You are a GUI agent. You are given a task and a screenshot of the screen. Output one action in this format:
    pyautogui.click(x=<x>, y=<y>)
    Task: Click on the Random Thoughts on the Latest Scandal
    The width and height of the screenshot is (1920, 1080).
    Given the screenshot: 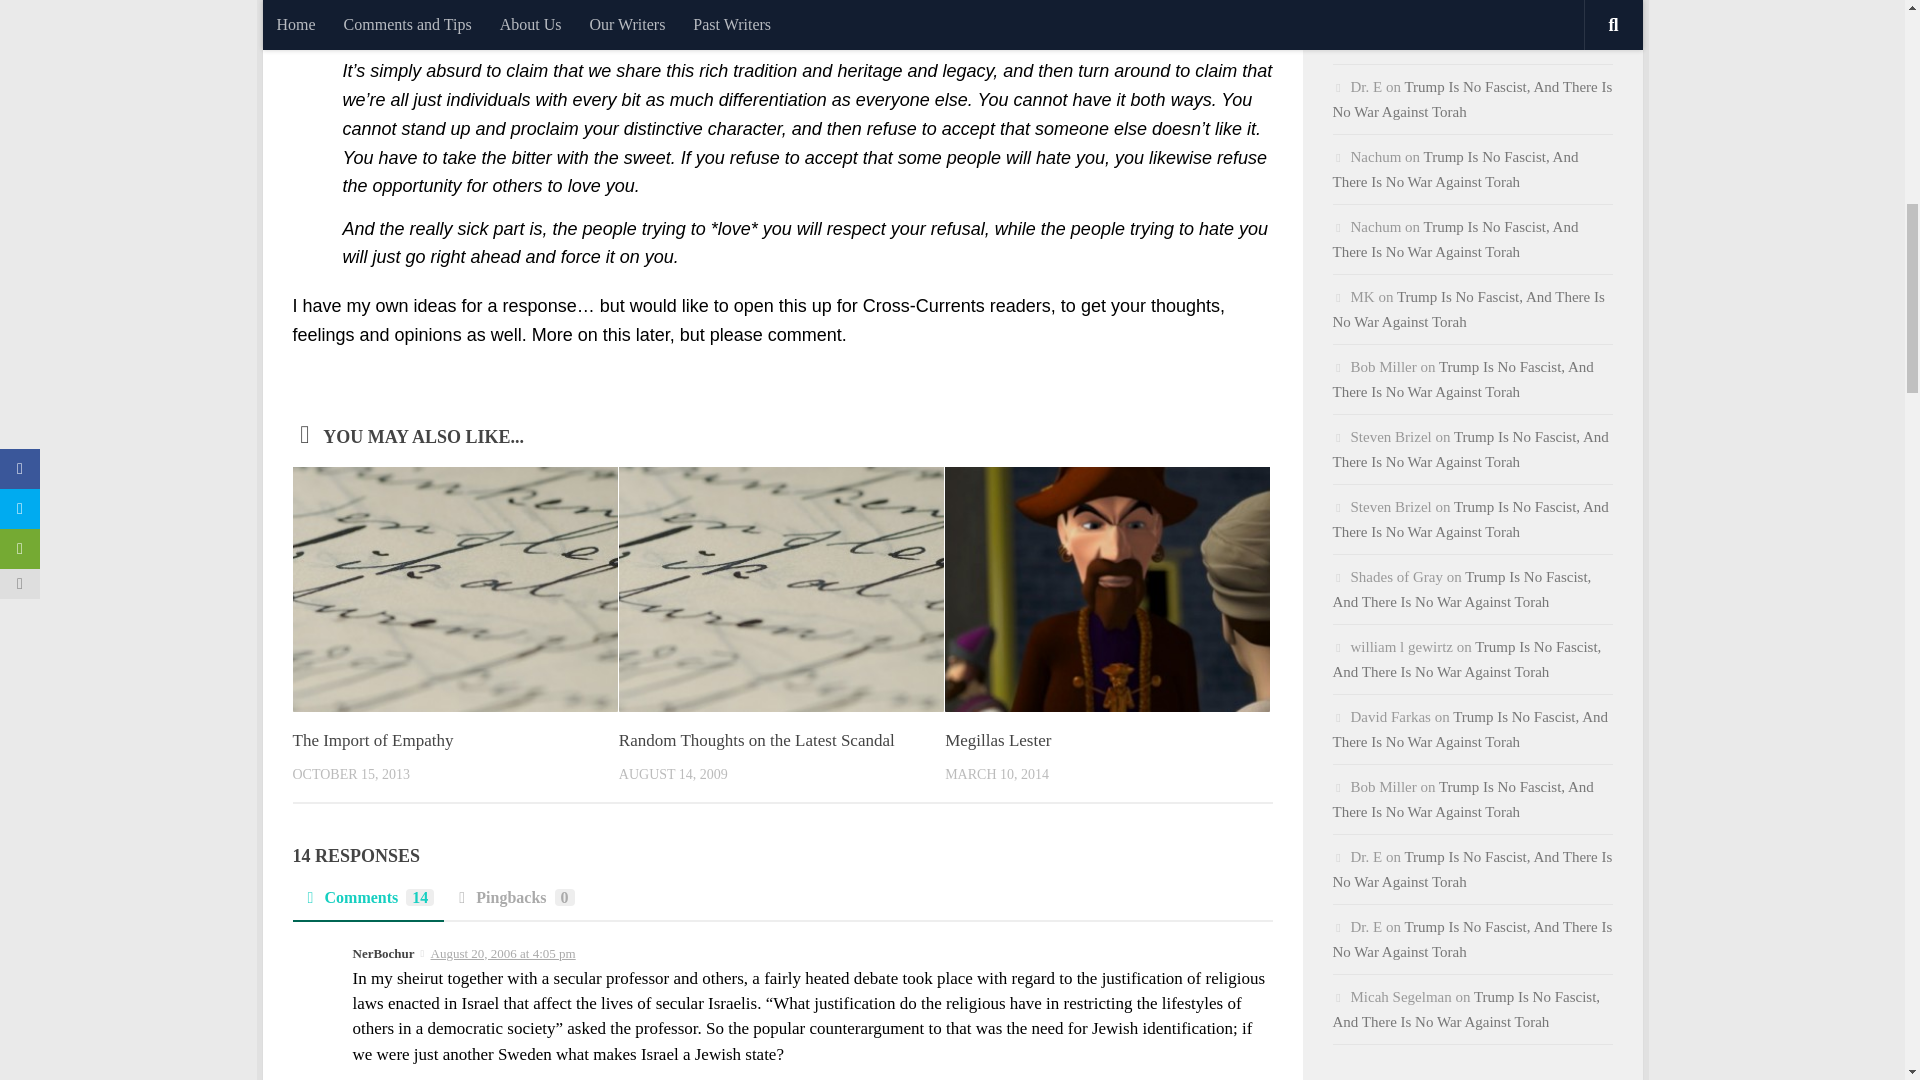 What is the action you would take?
    pyautogui.click(x=756, y=740)
    